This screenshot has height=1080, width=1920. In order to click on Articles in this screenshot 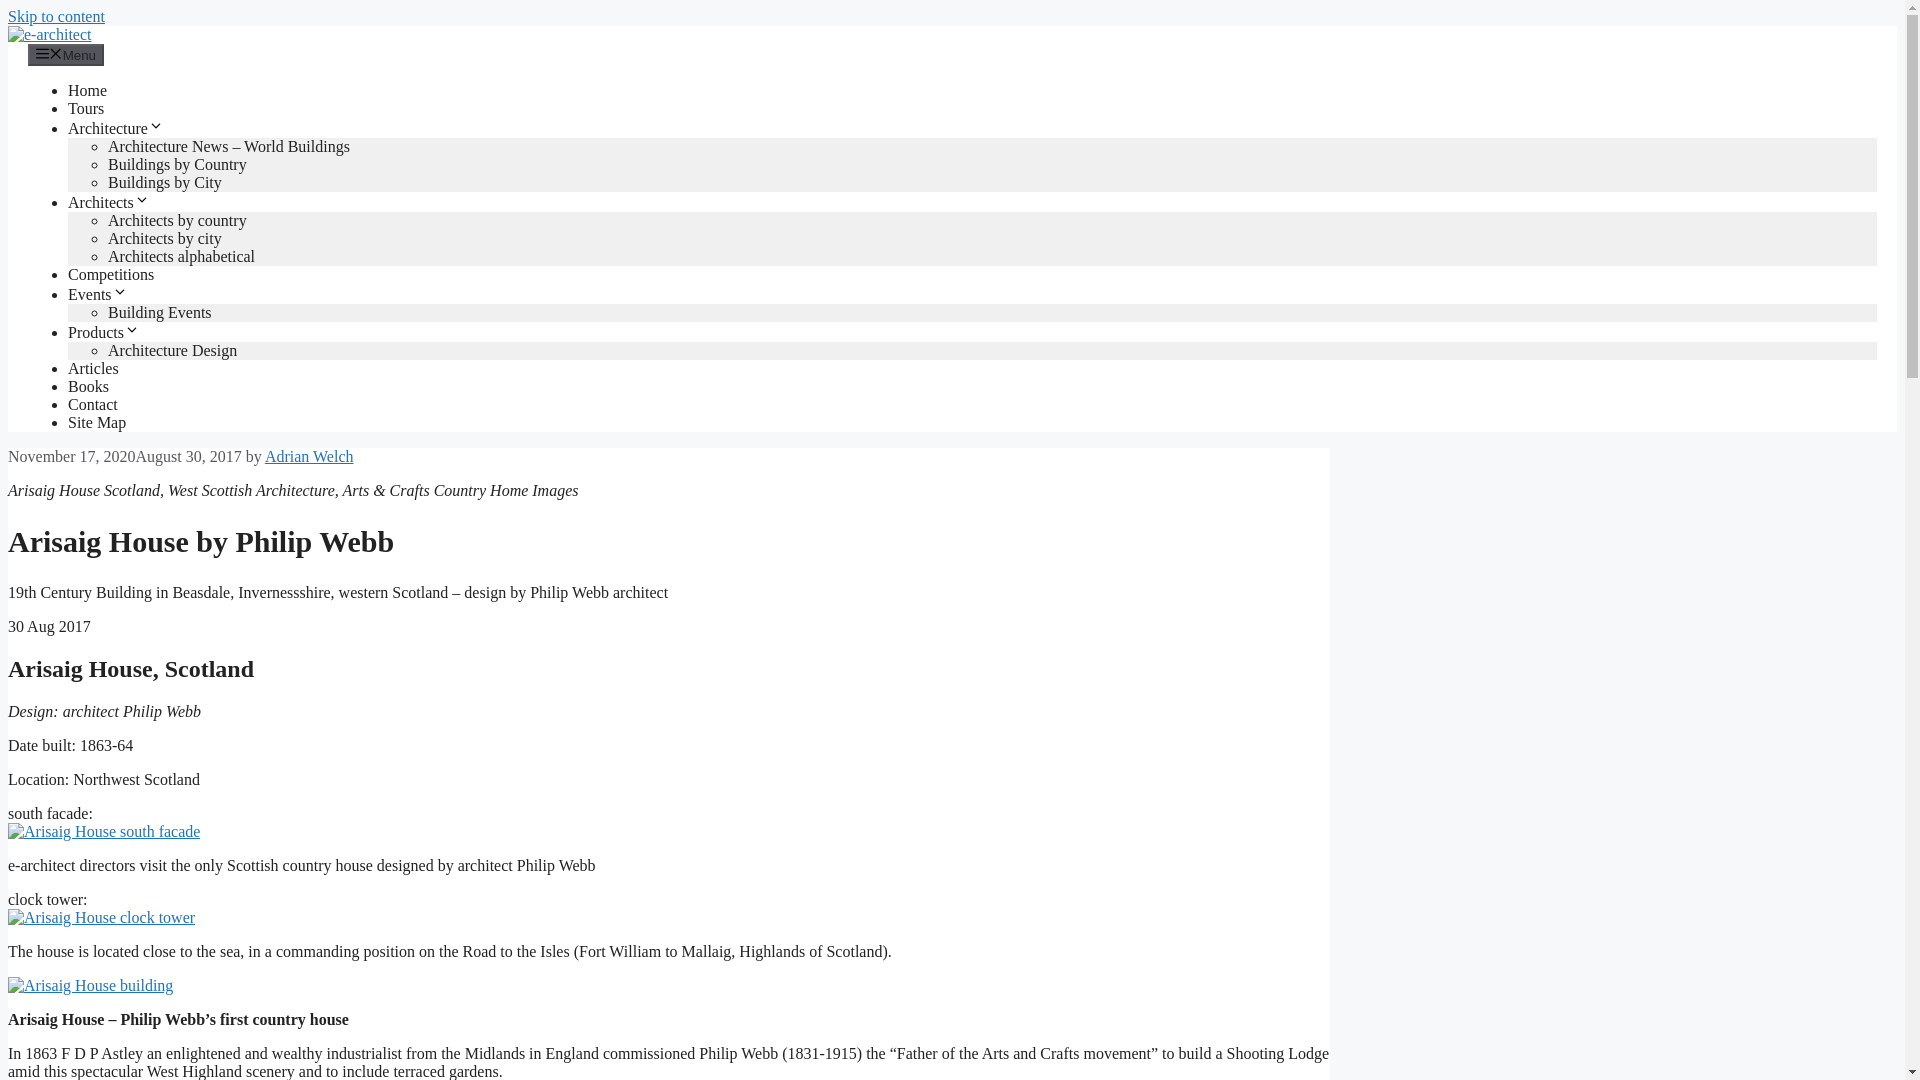, I will do `click(93, 368)`.